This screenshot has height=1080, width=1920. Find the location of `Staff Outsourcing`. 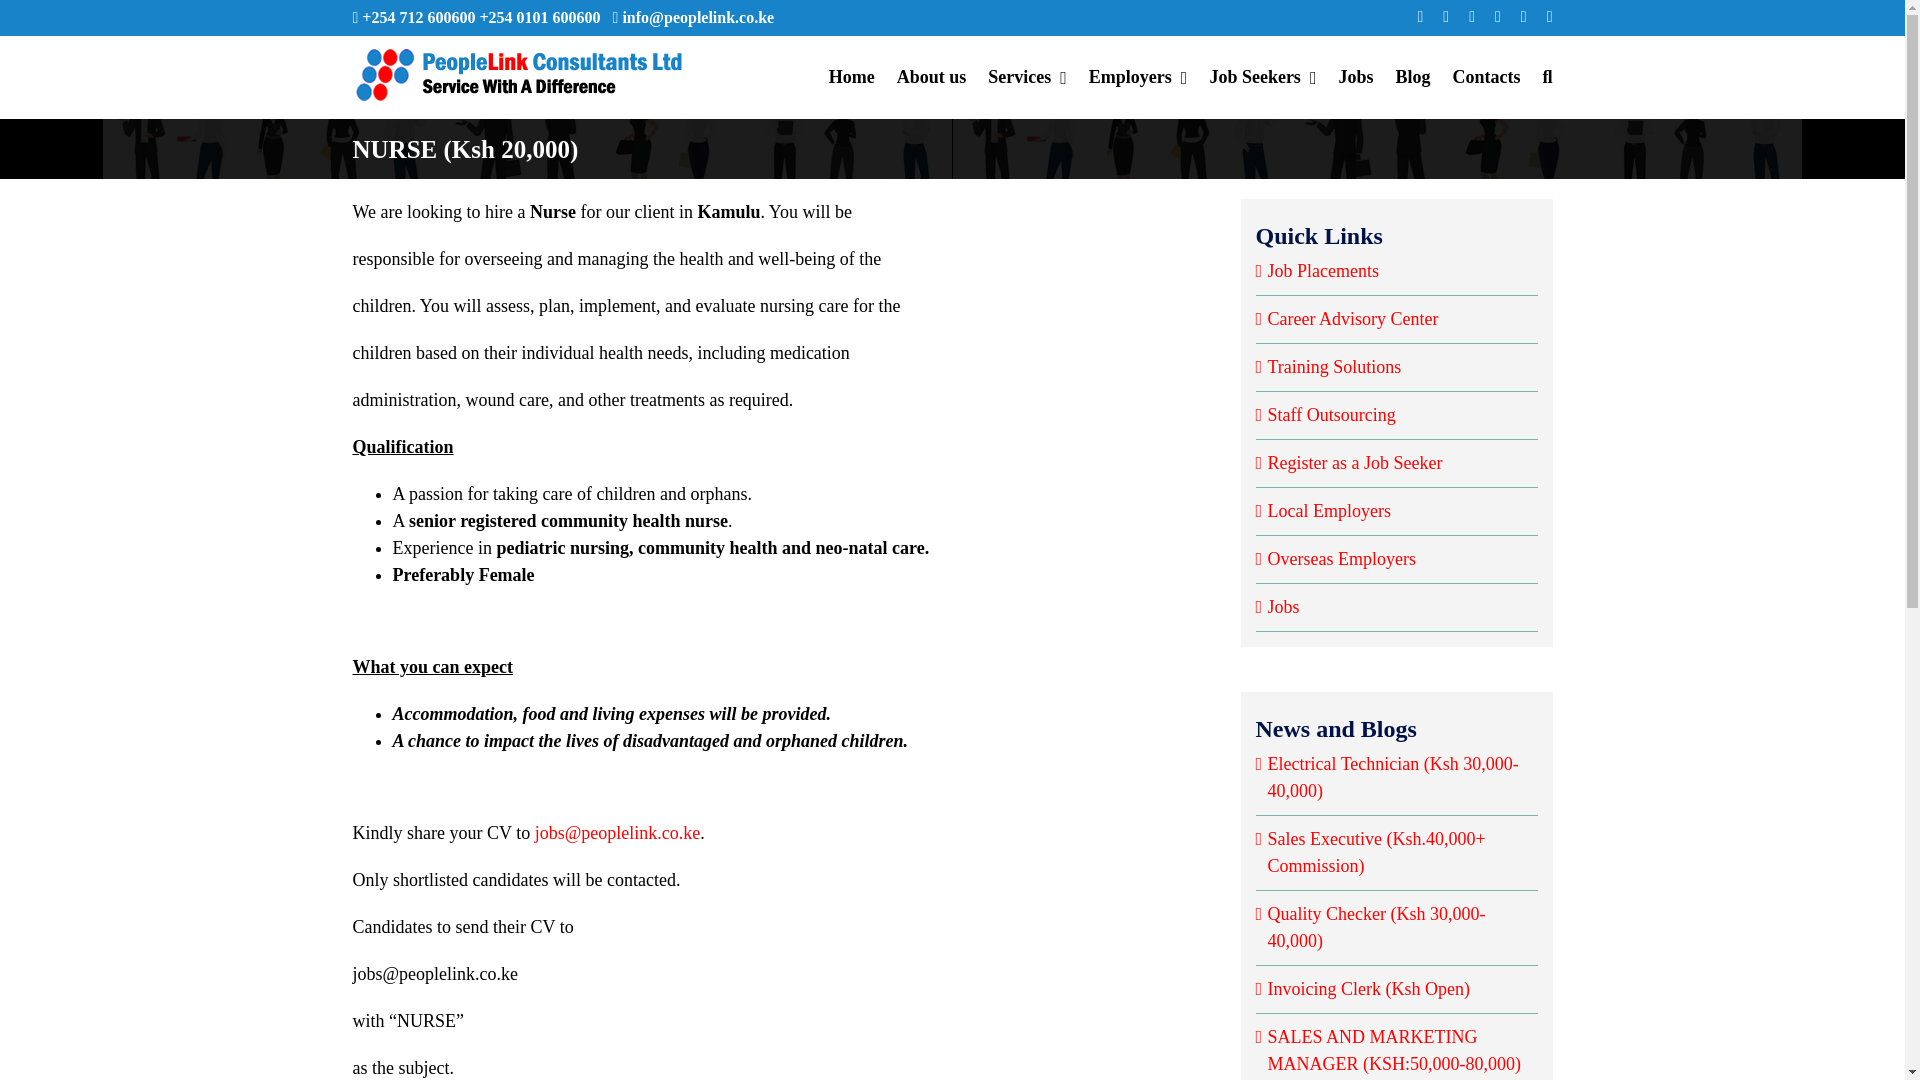

Staff Outsourcing is located at coordinates (1331, 415).